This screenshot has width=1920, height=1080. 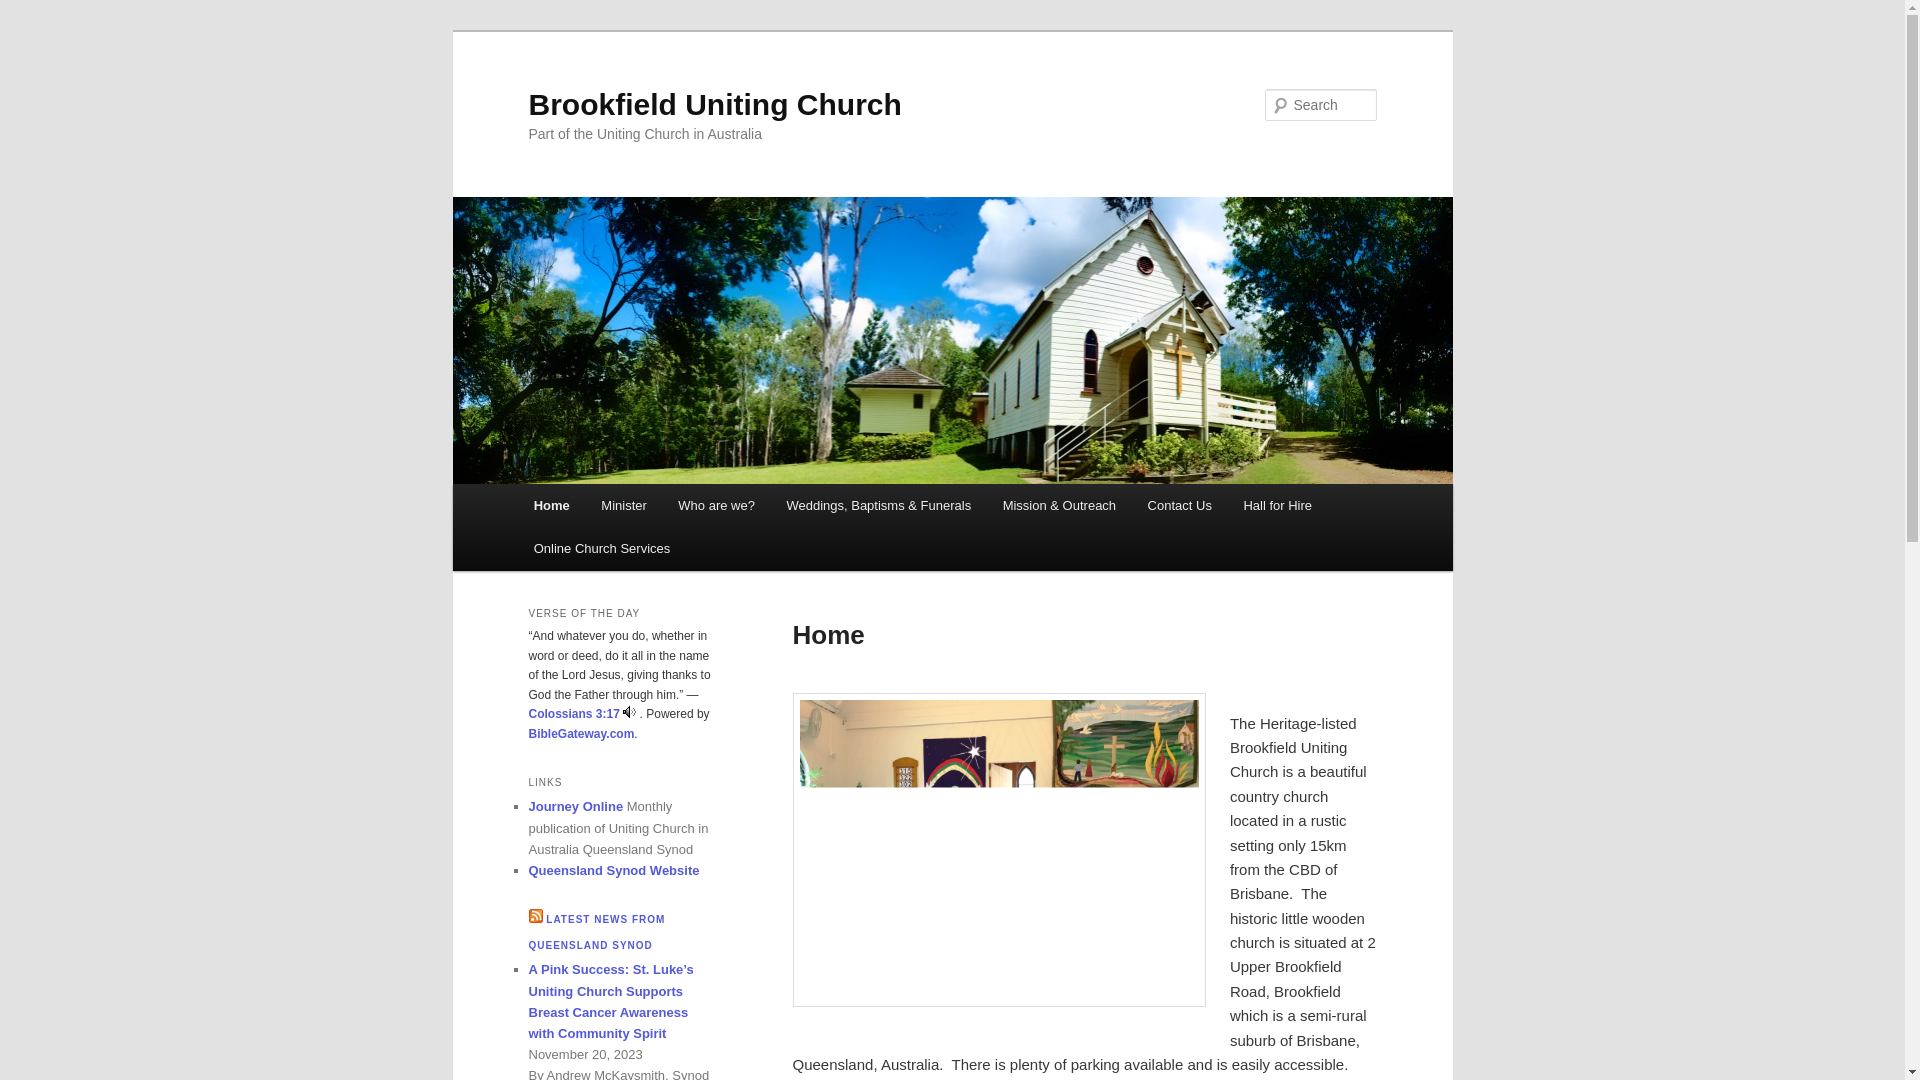 What do you see at coordinates (596, 932) in the screenshot?
I see `LATEST NEWS FROM QUEENSLAND SYNOD` at bounding box center [596, 932].